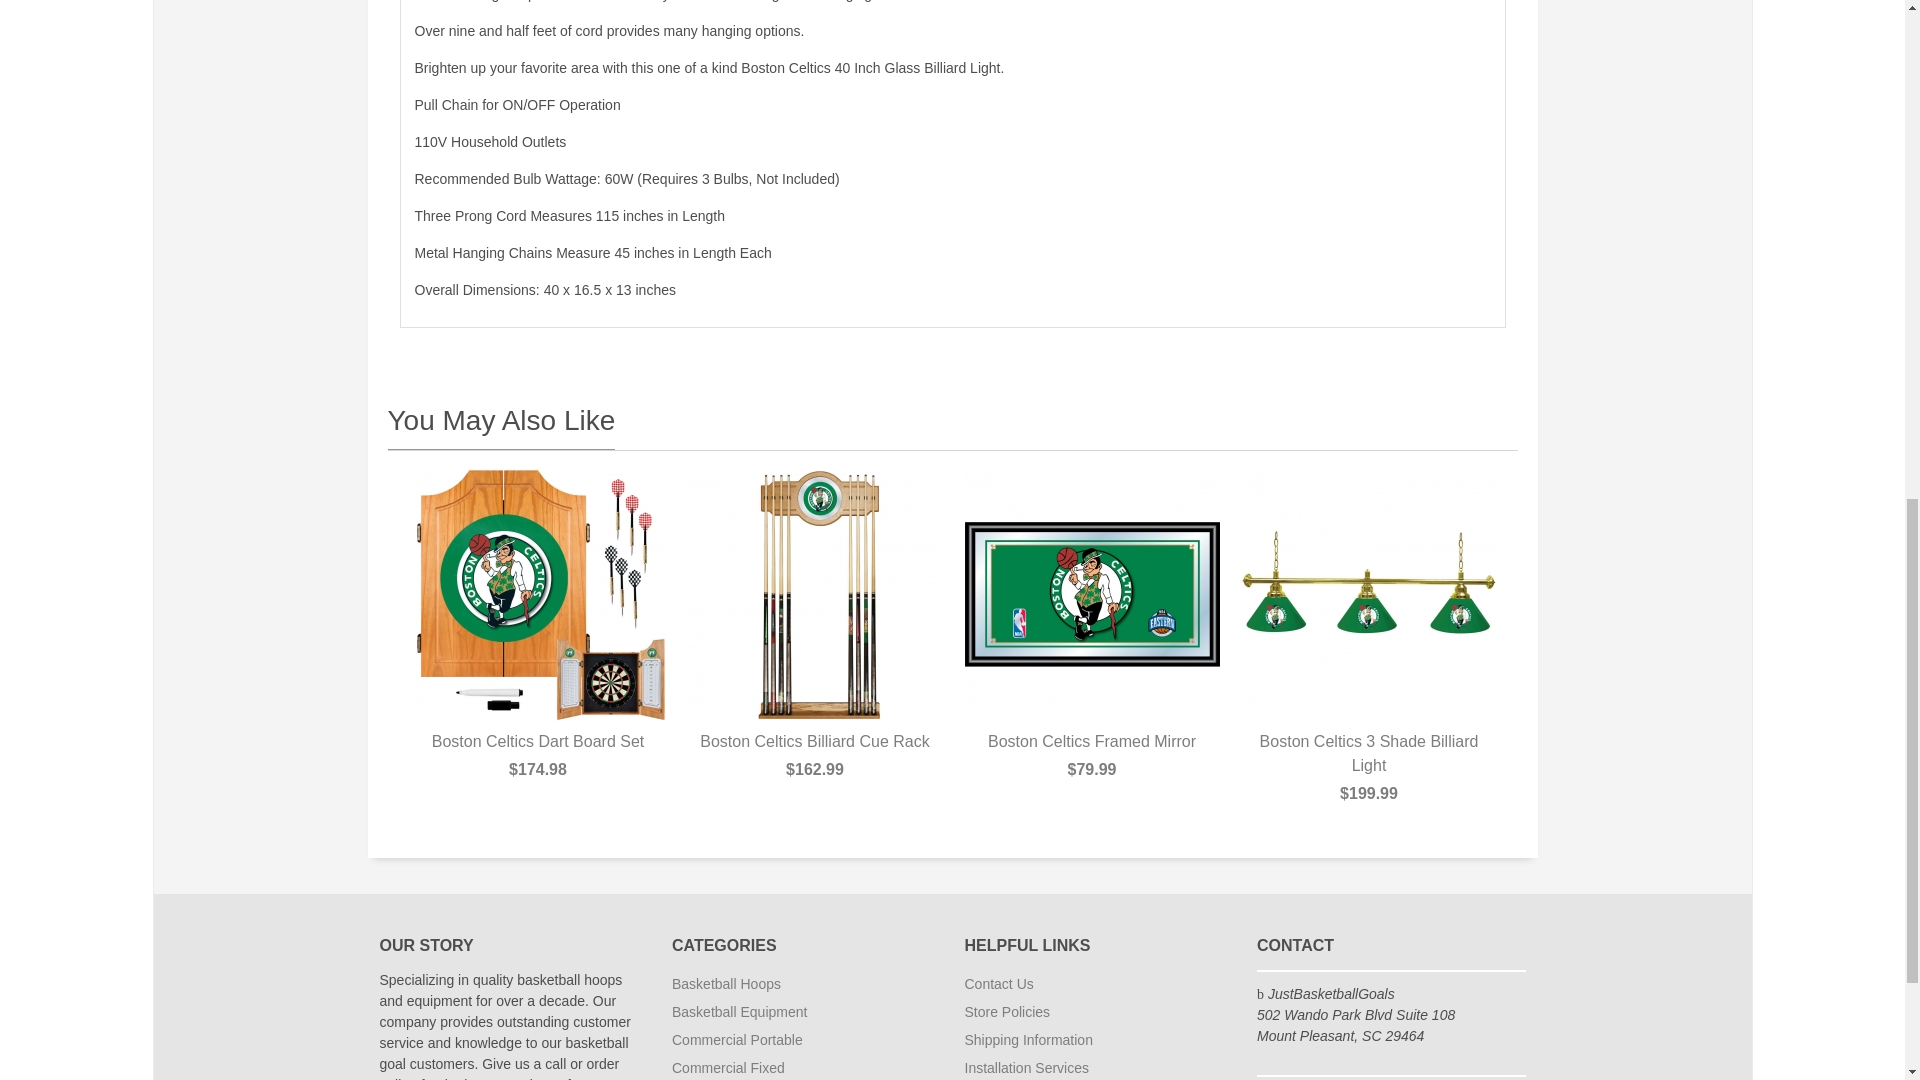 Image resolution: width=1920 pixels, height=1080 pixels. What do you see at coordinates (537, 594) in the screenshot?
I see `Boston Celtics Dart Board Set` at bounding box center [537, 594].